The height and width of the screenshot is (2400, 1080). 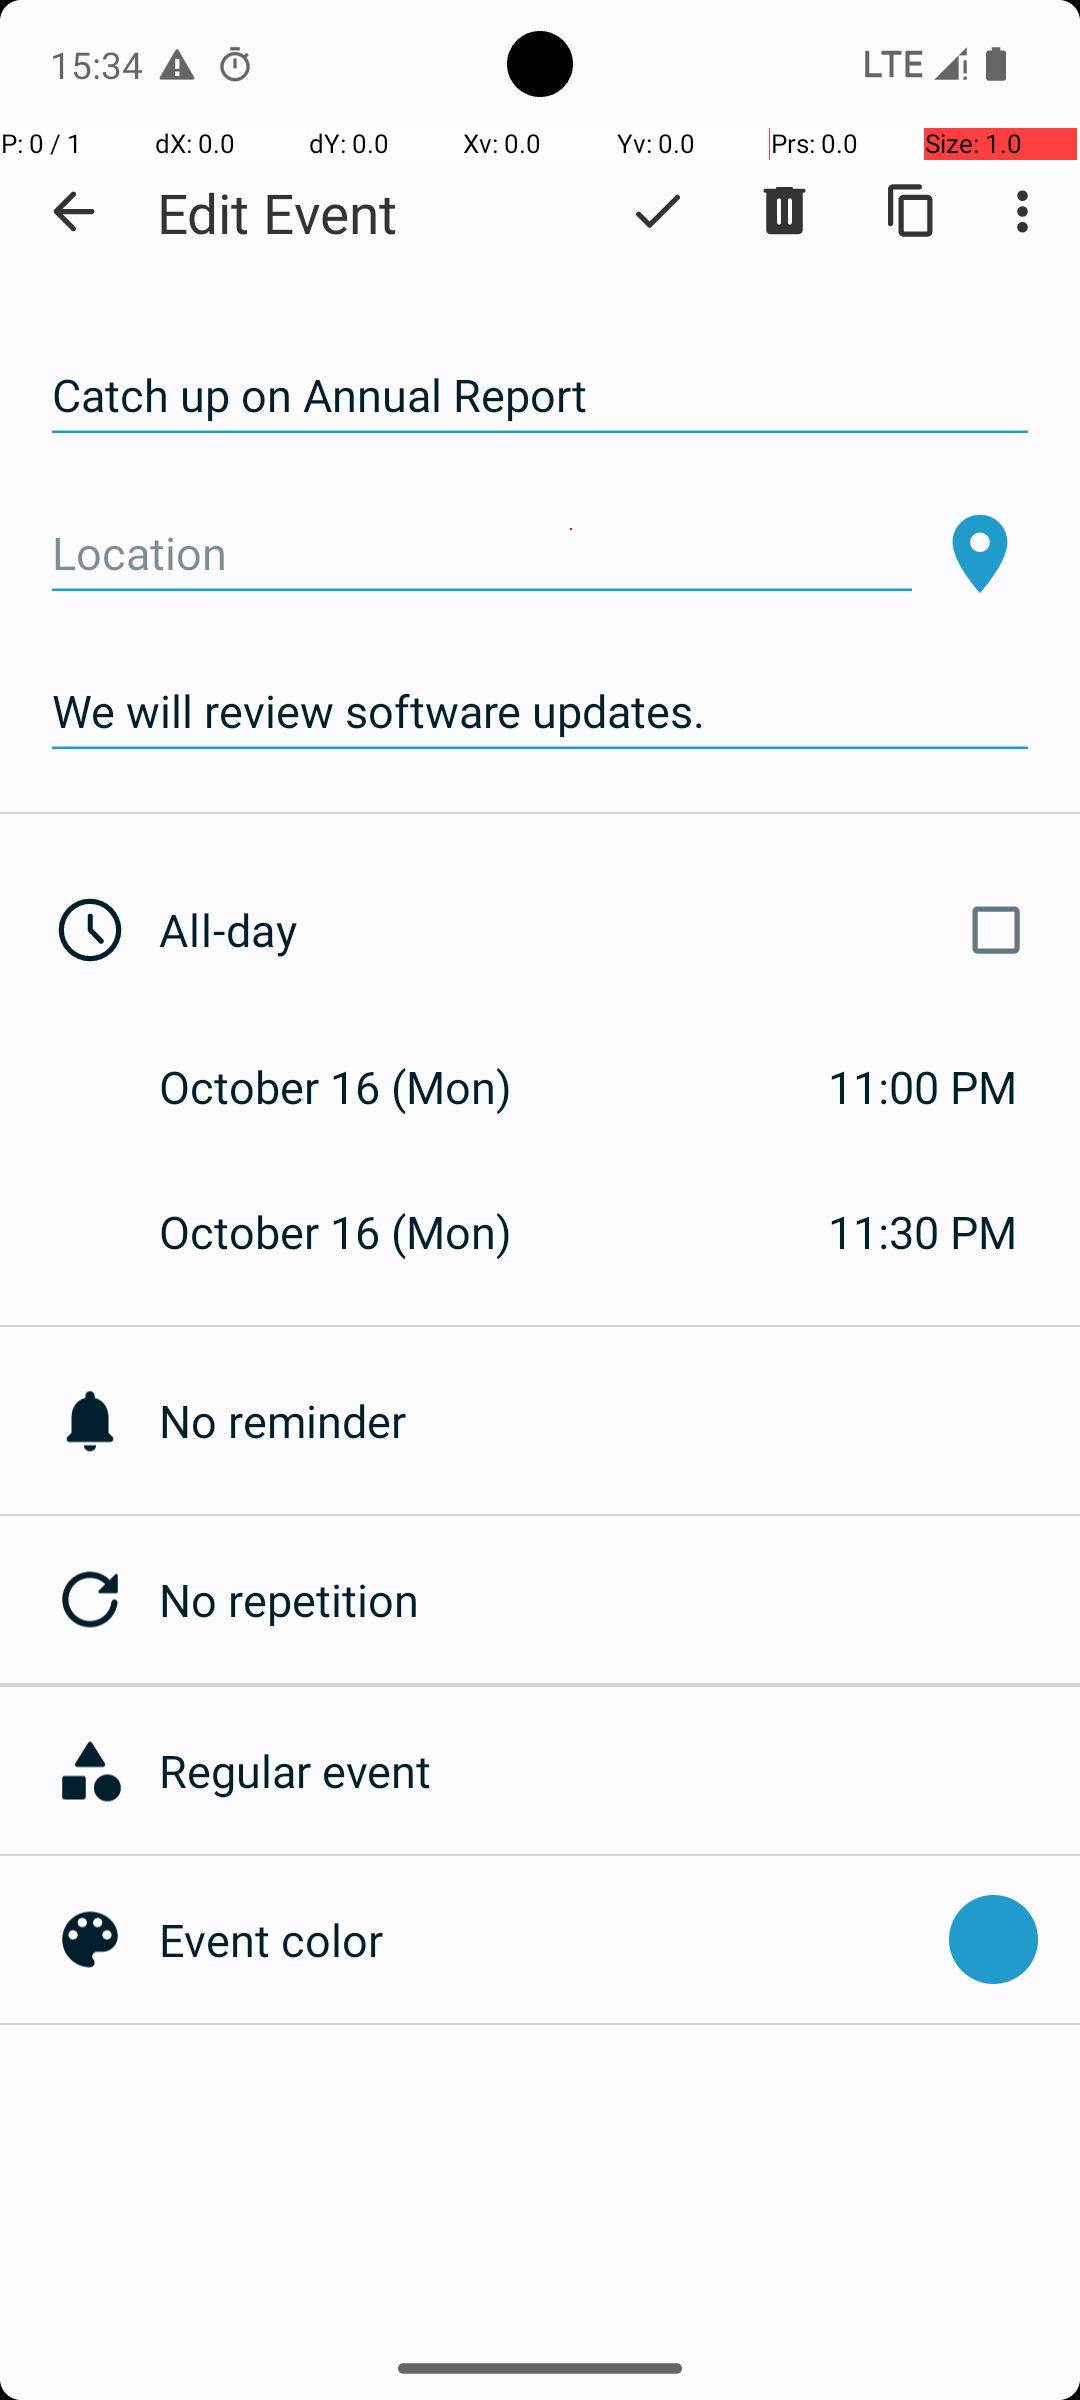 I want to click on We will review software updates., so click(x=540, y=712).